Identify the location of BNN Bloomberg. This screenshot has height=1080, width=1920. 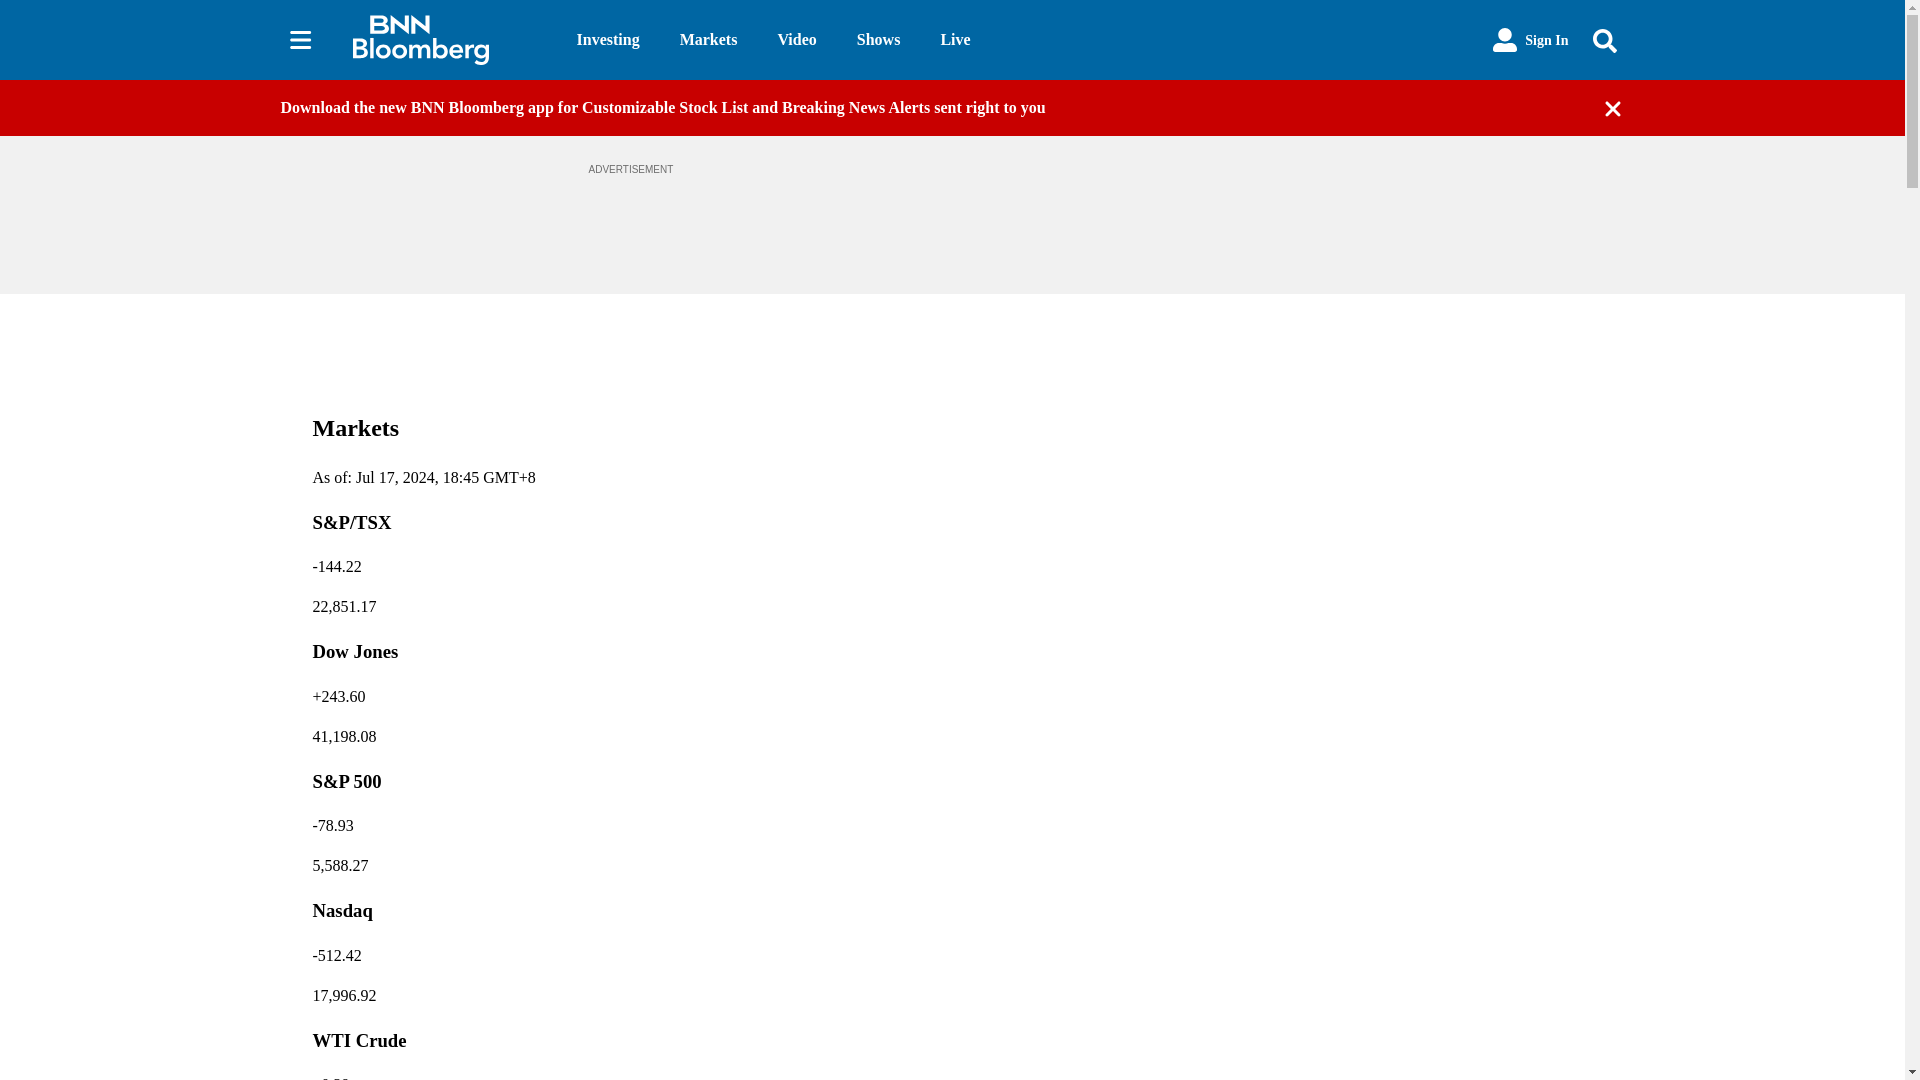
(447, 40).